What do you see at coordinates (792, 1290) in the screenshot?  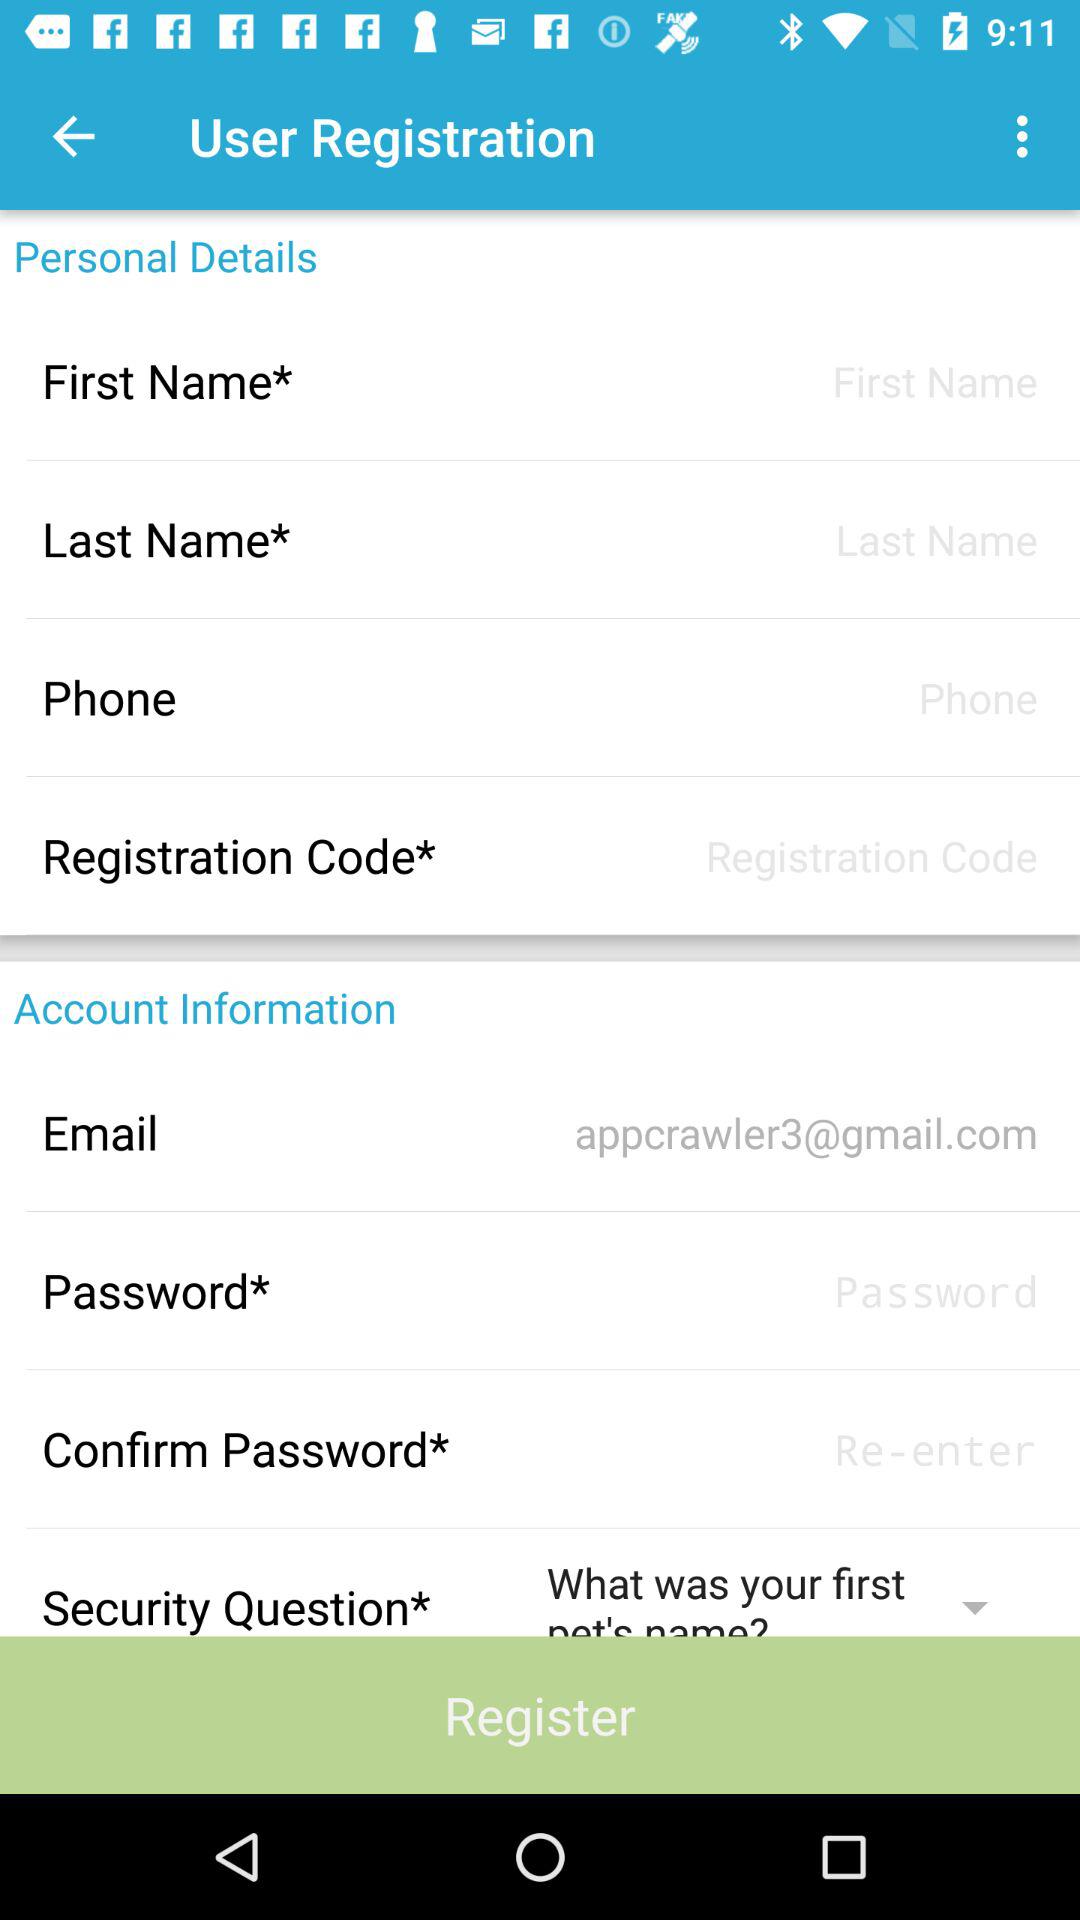 I see `enter username` at bounding box center [792, 1290].